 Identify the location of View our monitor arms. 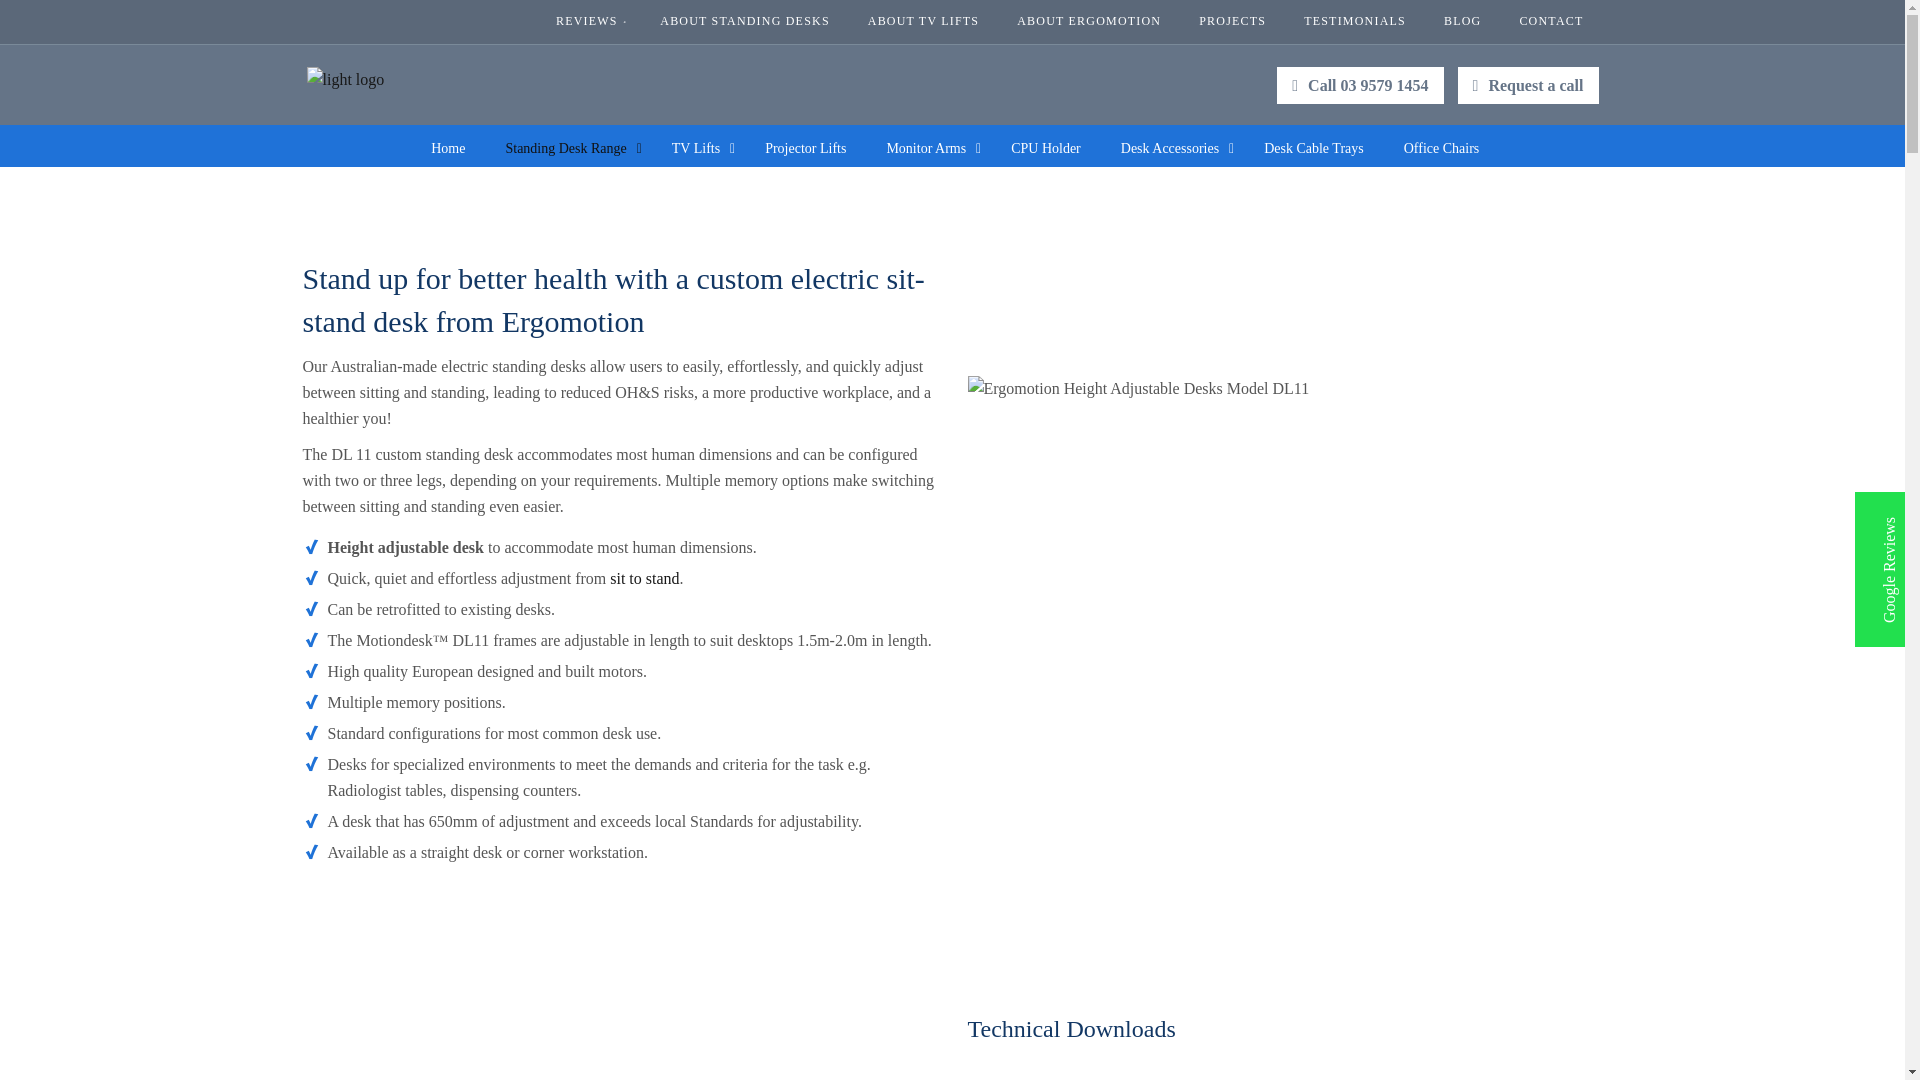
(928, 148).